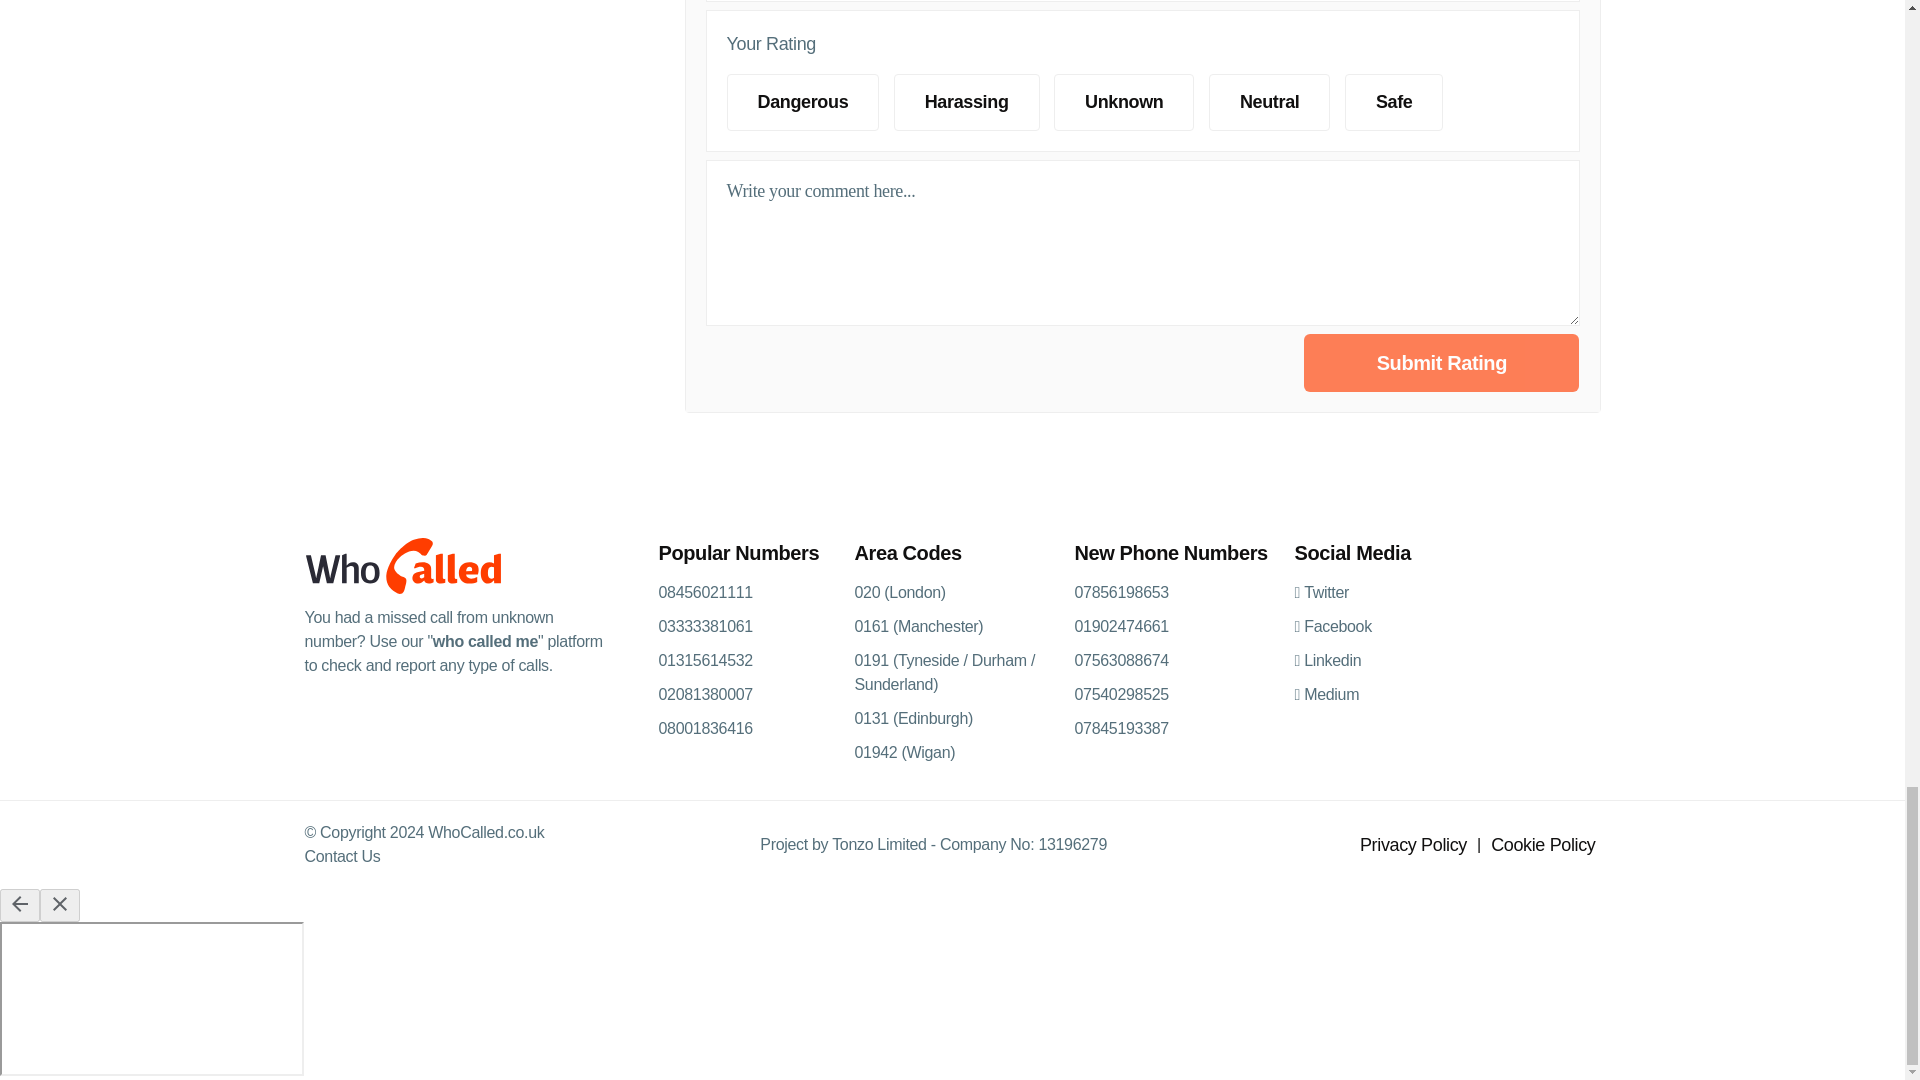 This screenshot has width=1920, height=1080. What do you see at coordinates (1440, 362) in the screenshot?
I see `Submit Rating` at bounding box center [1440, 362].